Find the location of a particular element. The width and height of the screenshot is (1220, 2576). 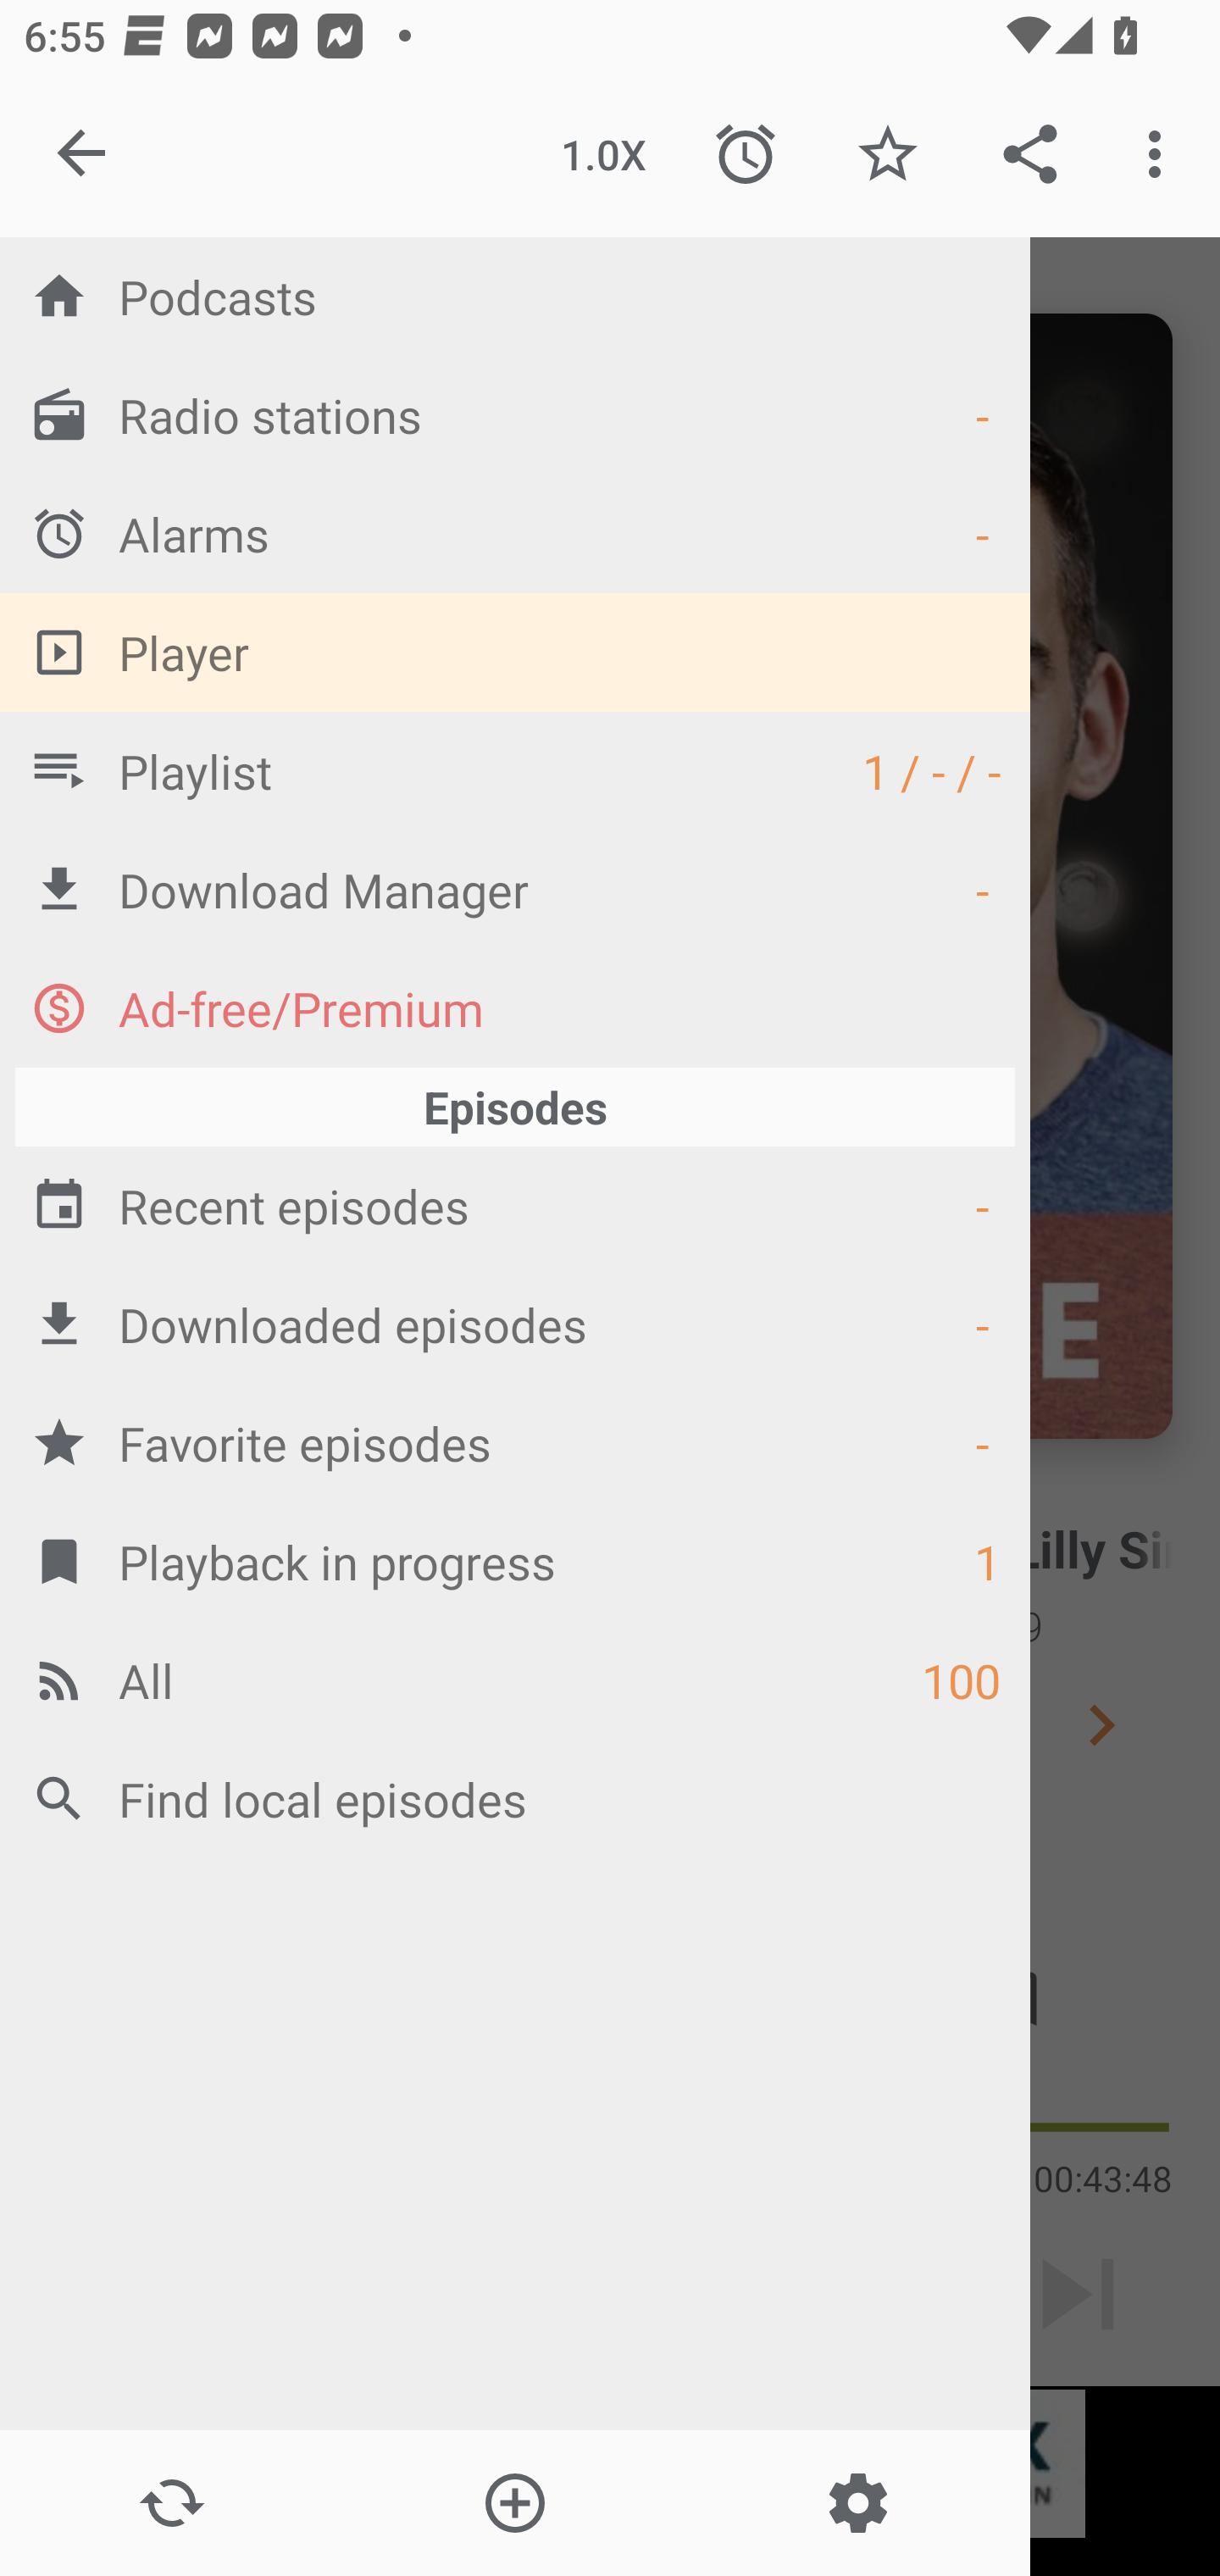

Update is located at coordinates (171, 2503).